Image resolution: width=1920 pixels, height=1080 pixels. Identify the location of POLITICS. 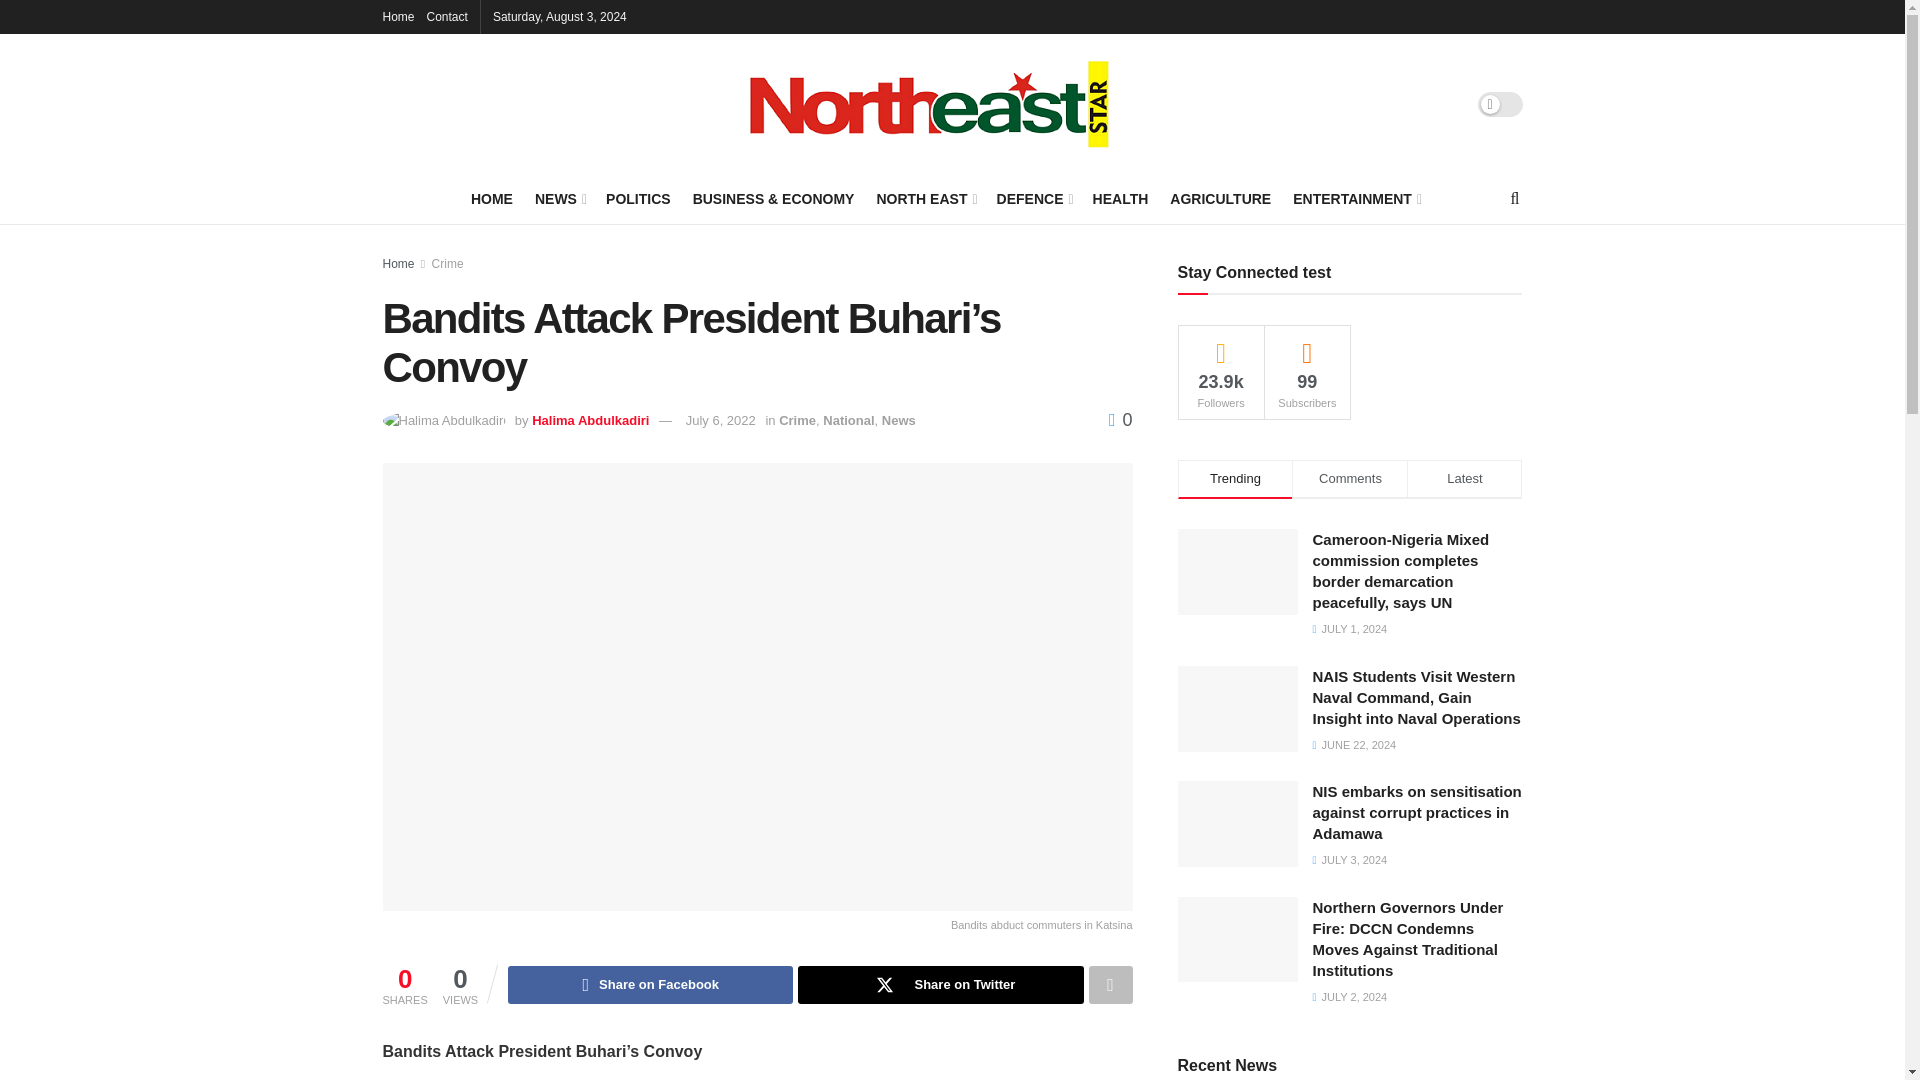
(638, 198).